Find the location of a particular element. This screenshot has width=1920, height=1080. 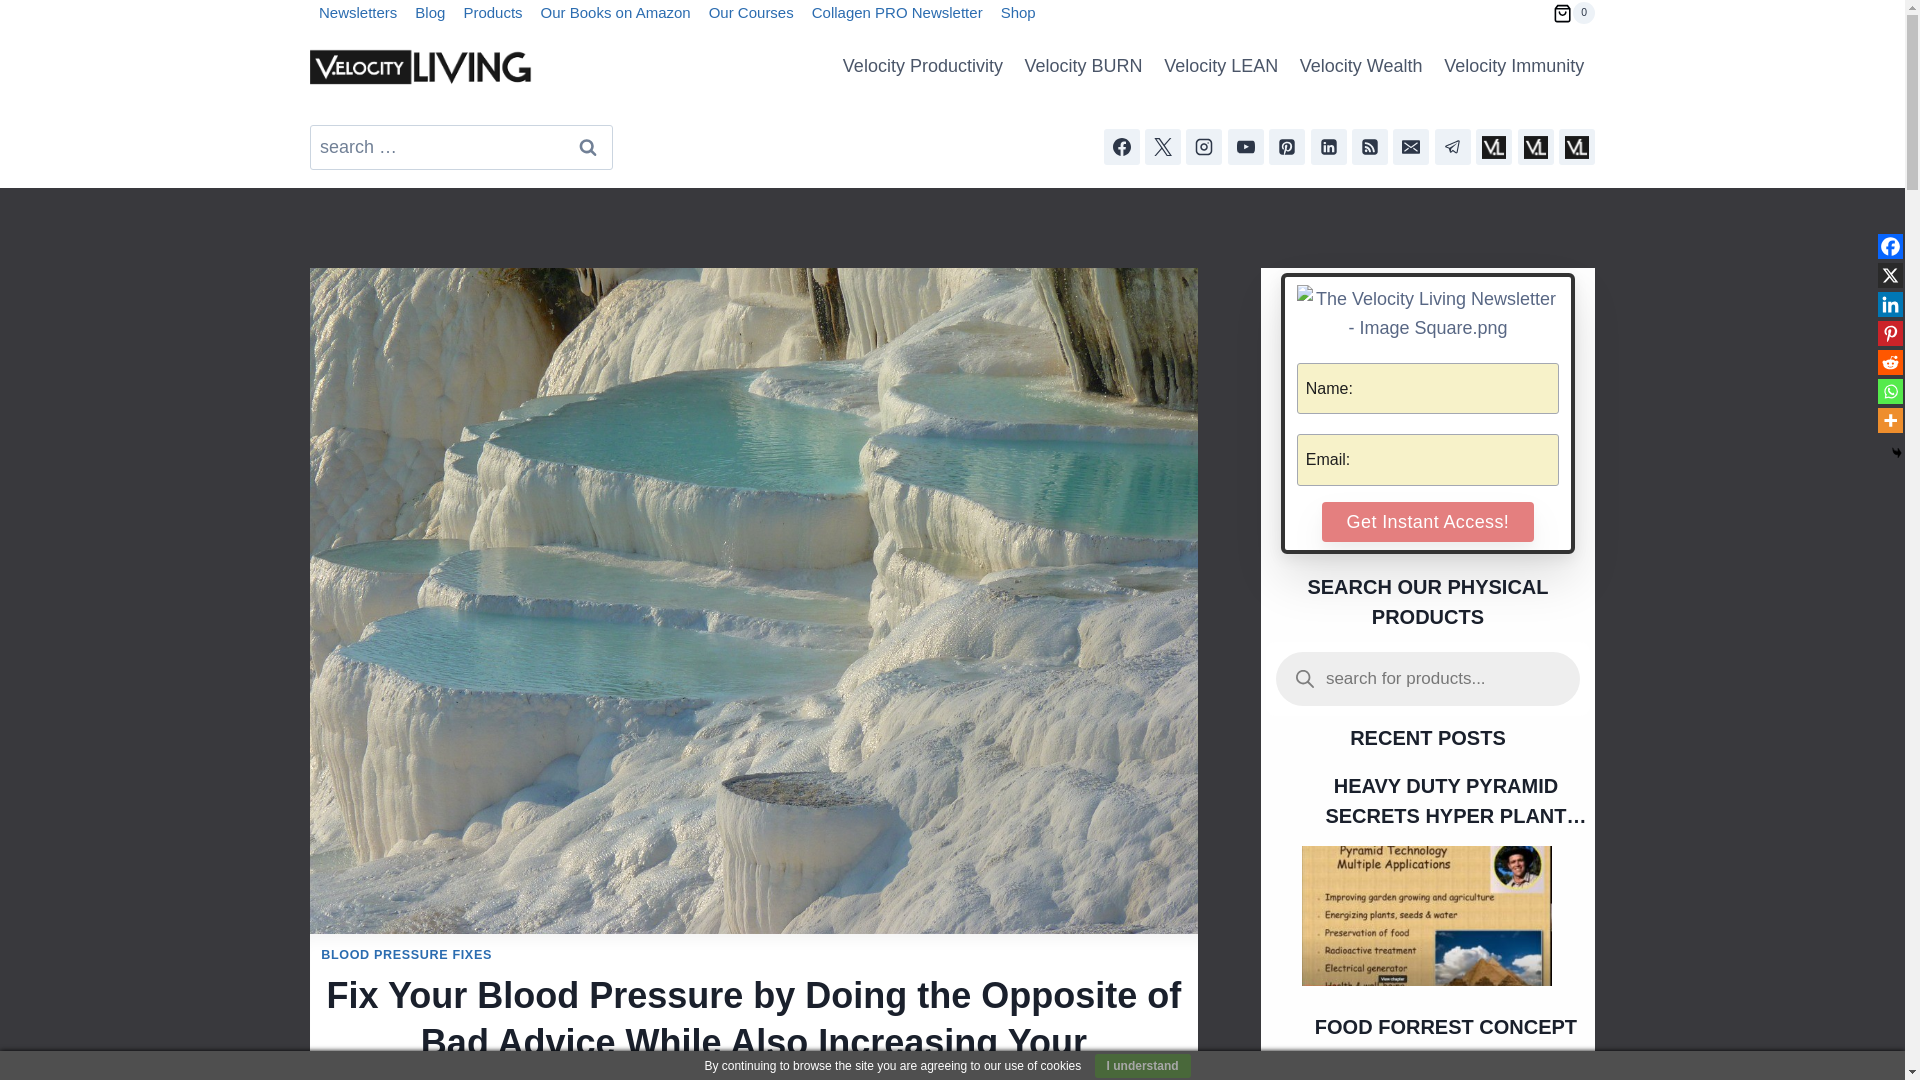

Blog is located at coordinates (429, 14).